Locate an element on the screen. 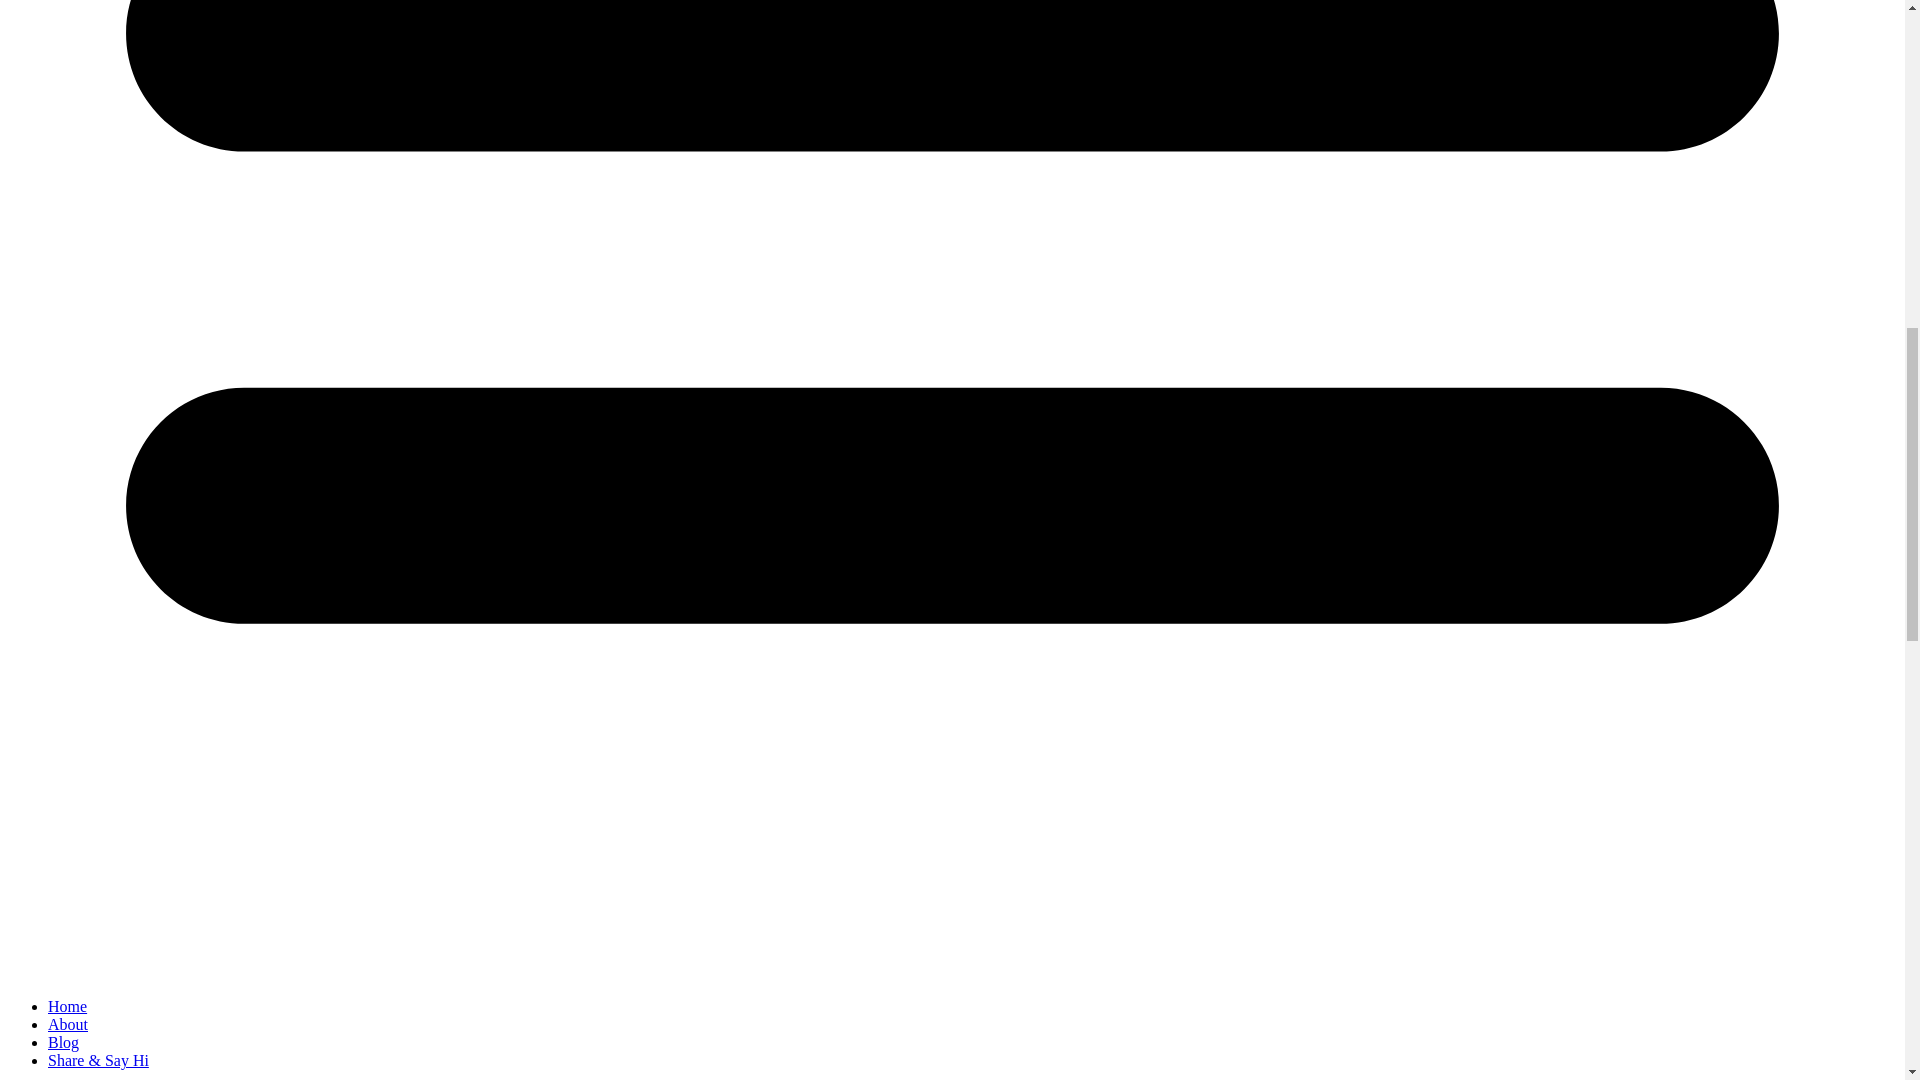 The height and width of the screenshot is (1080, 1920). Home is located at coordinates (67, 1006).